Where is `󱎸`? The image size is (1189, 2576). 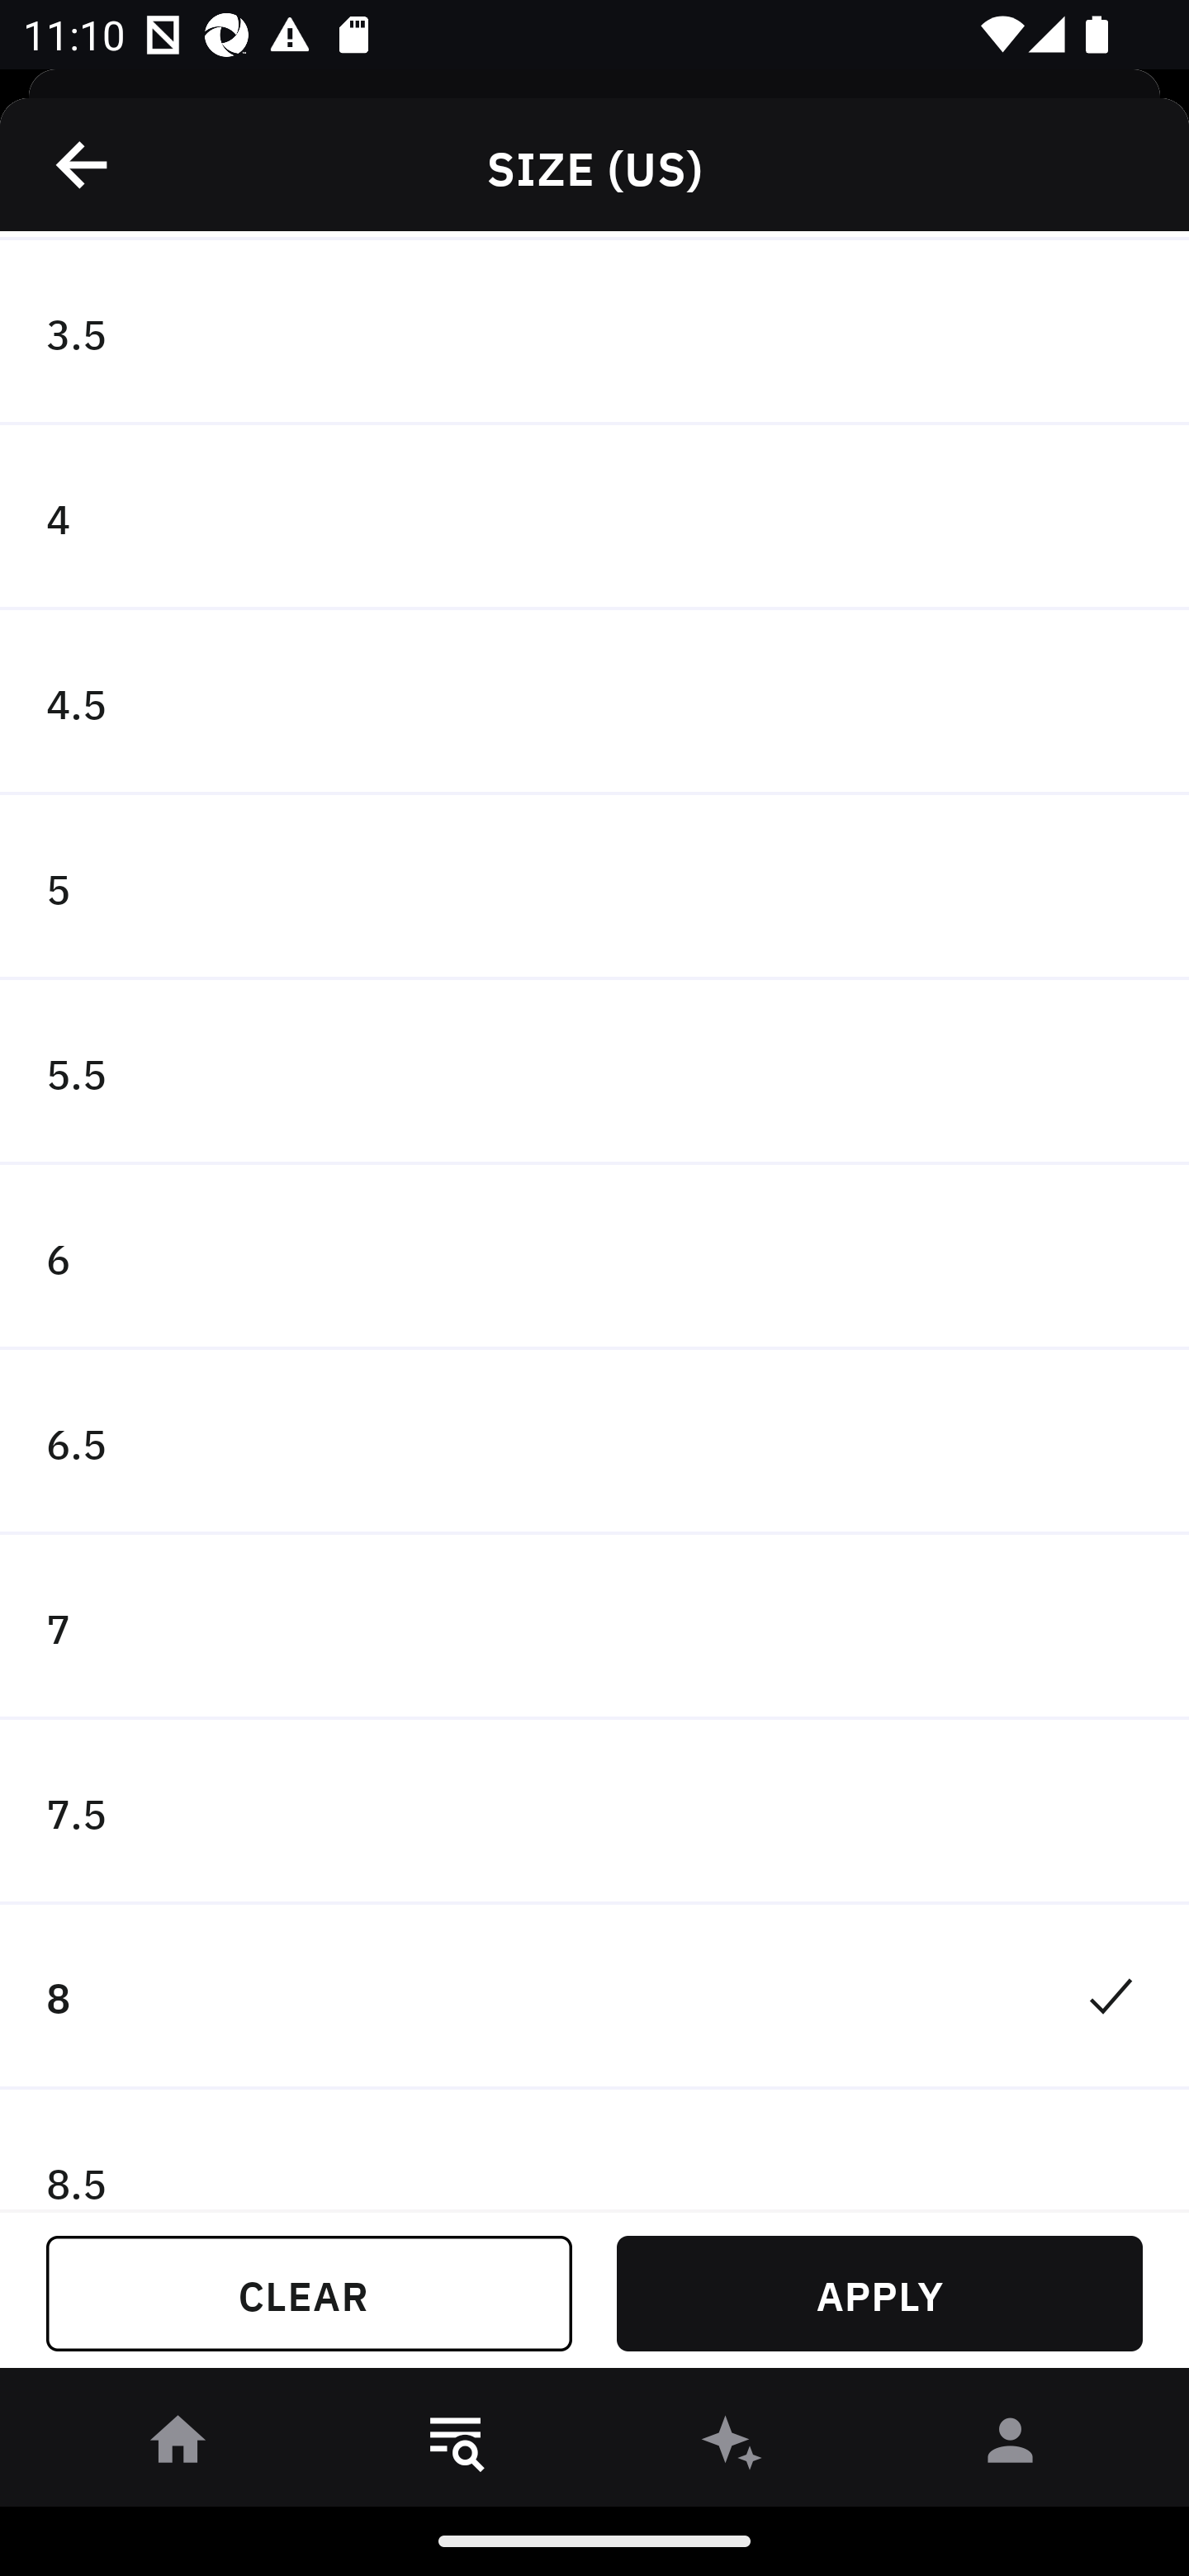 󱎸 is located at coordinates (456, 2446).